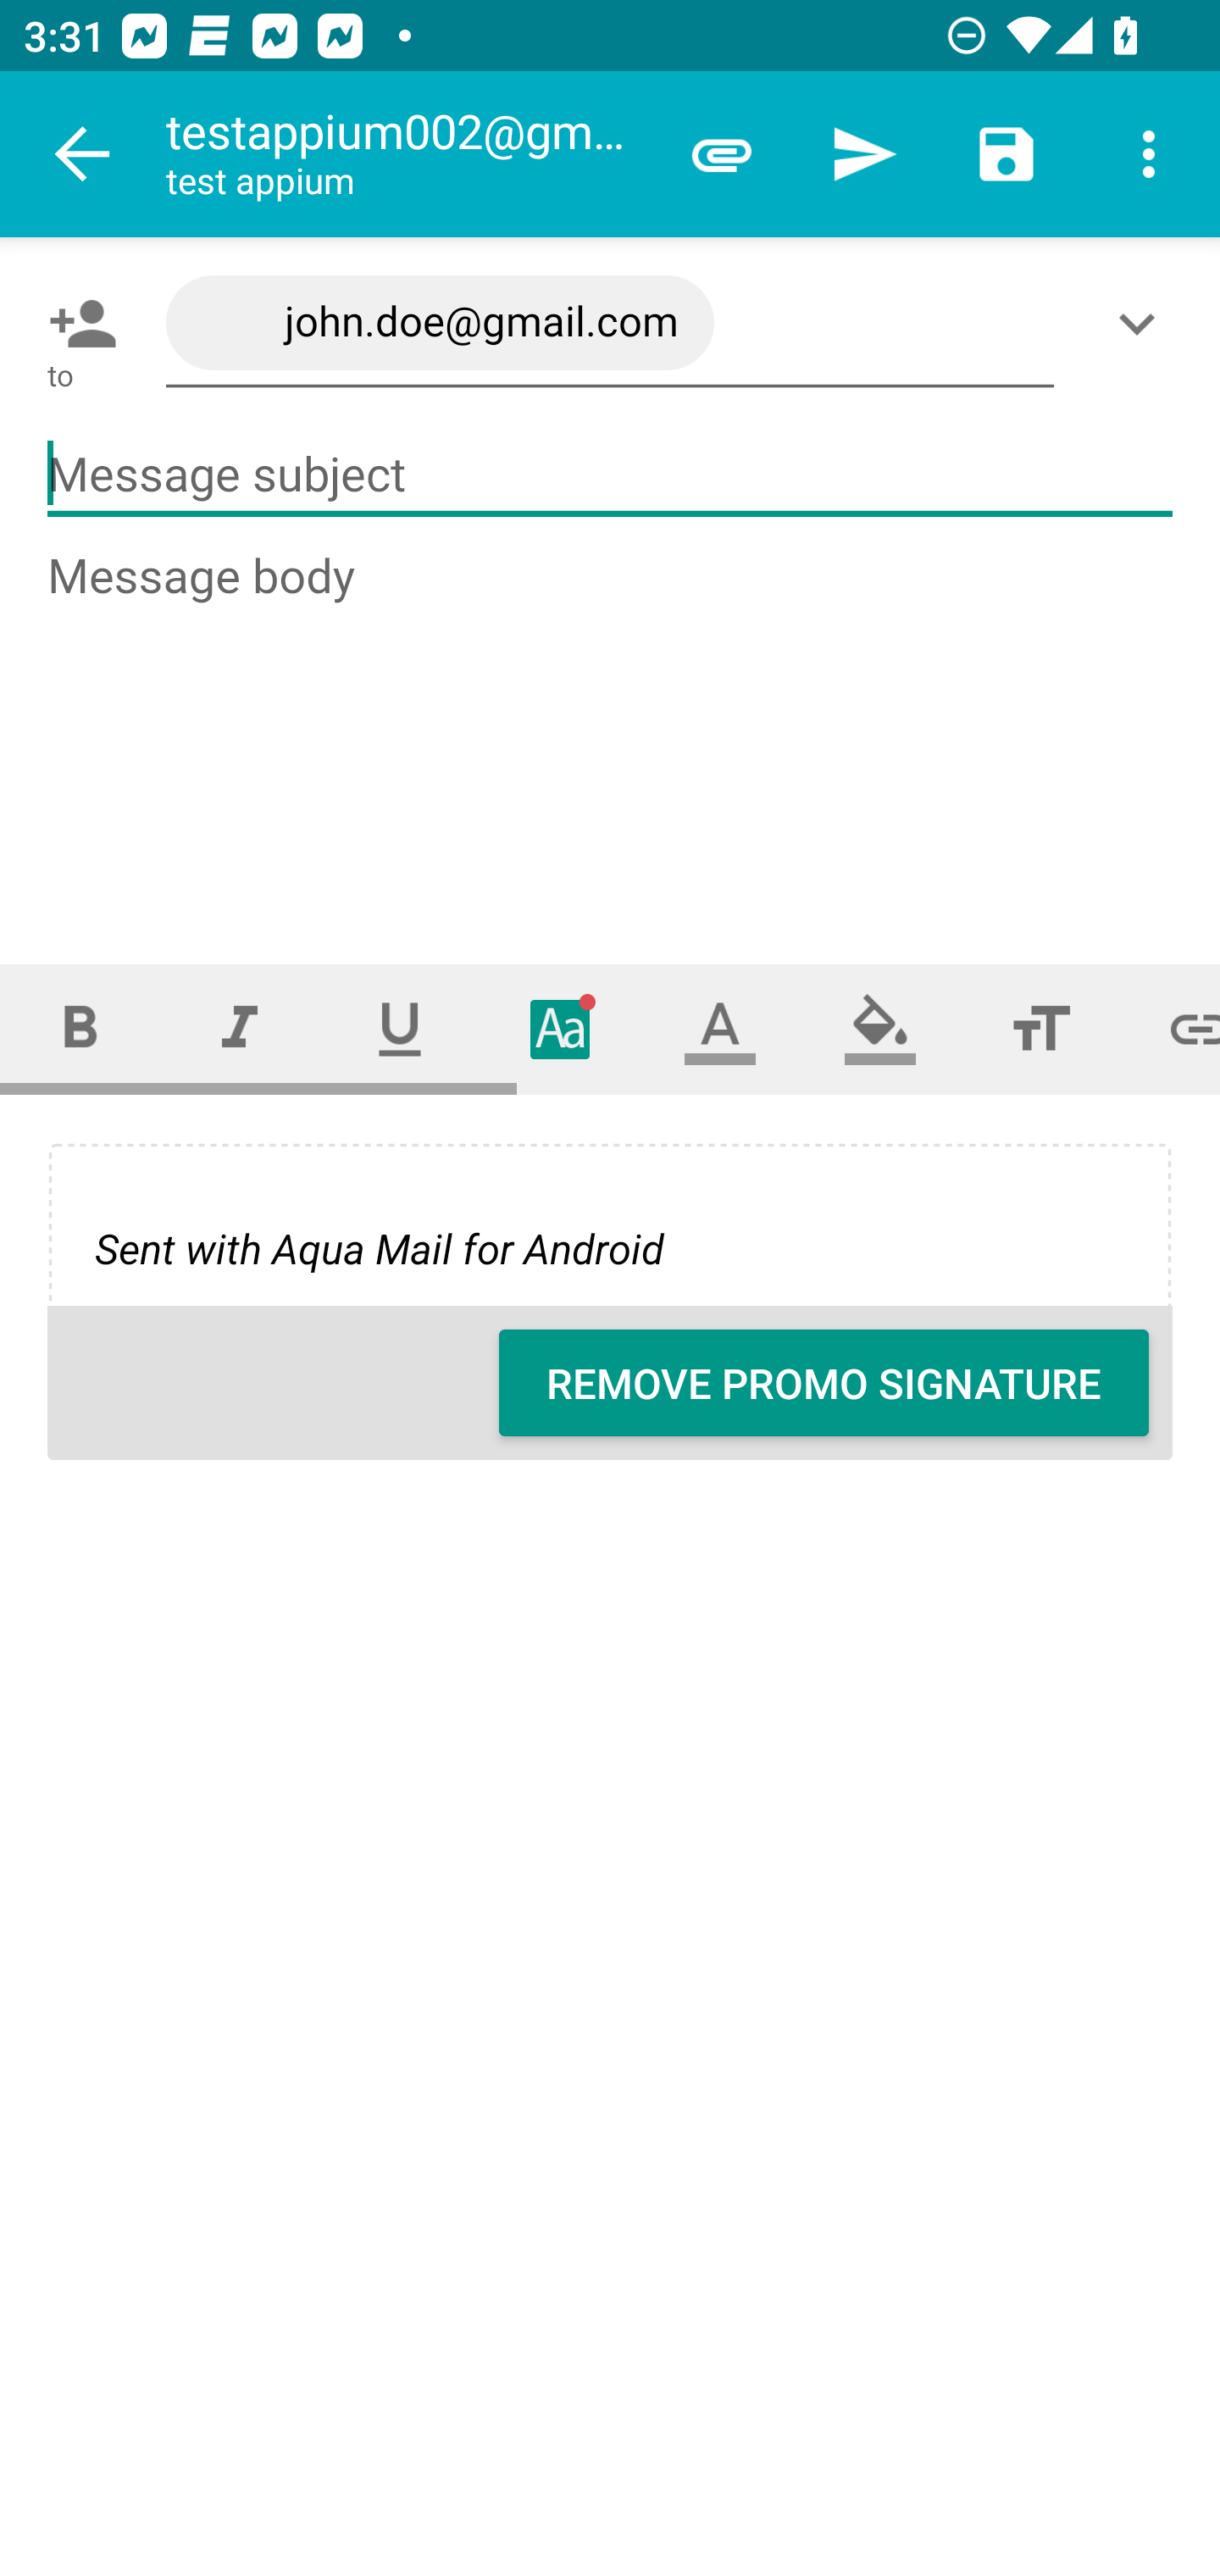 The height and width of the screenshot is (2576, 1220). Describe the element at coordinates (1040, 1029) in the screenshot. I see `Font size` at that location.